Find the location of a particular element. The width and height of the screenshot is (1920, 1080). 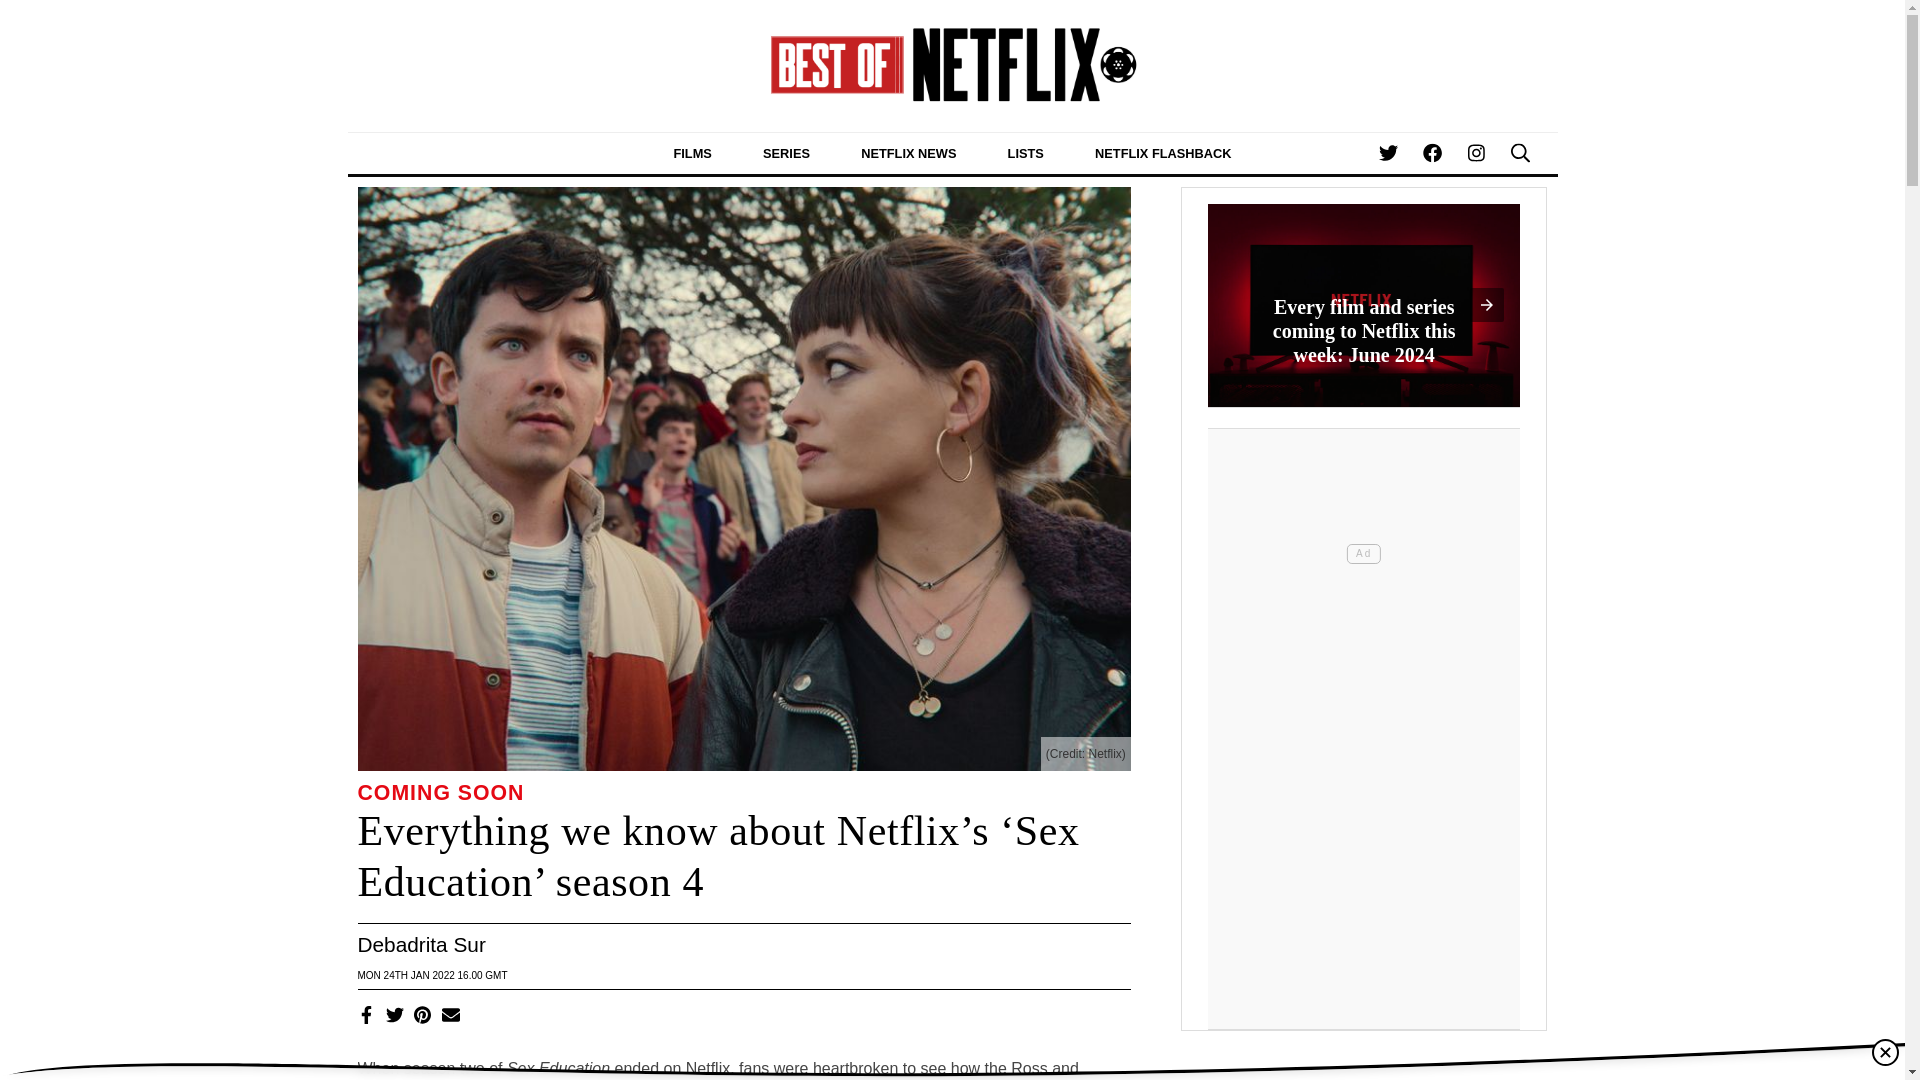

LISTS is located at coordinates (1025, 152).